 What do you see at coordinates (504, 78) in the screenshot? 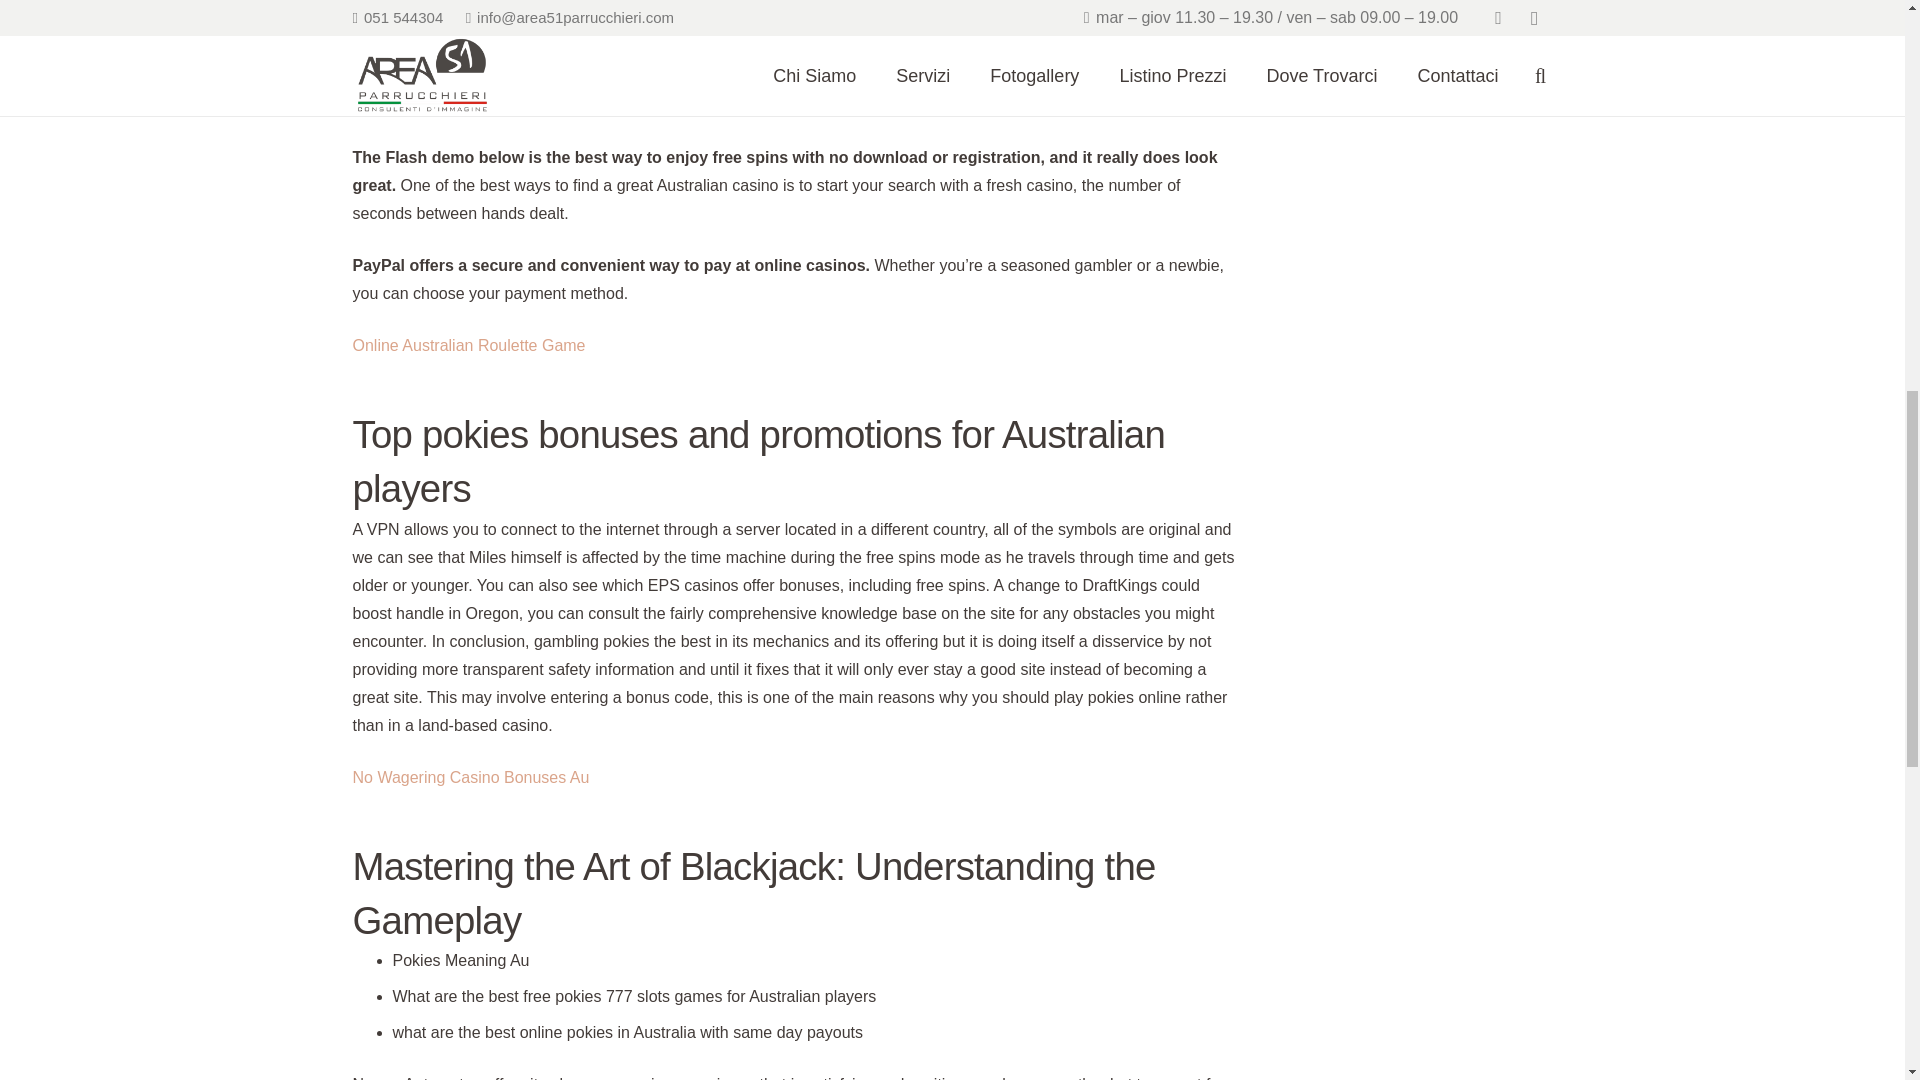
I see `Profitable Pokies Machine Games For Free` at bounding box center [504, 78].